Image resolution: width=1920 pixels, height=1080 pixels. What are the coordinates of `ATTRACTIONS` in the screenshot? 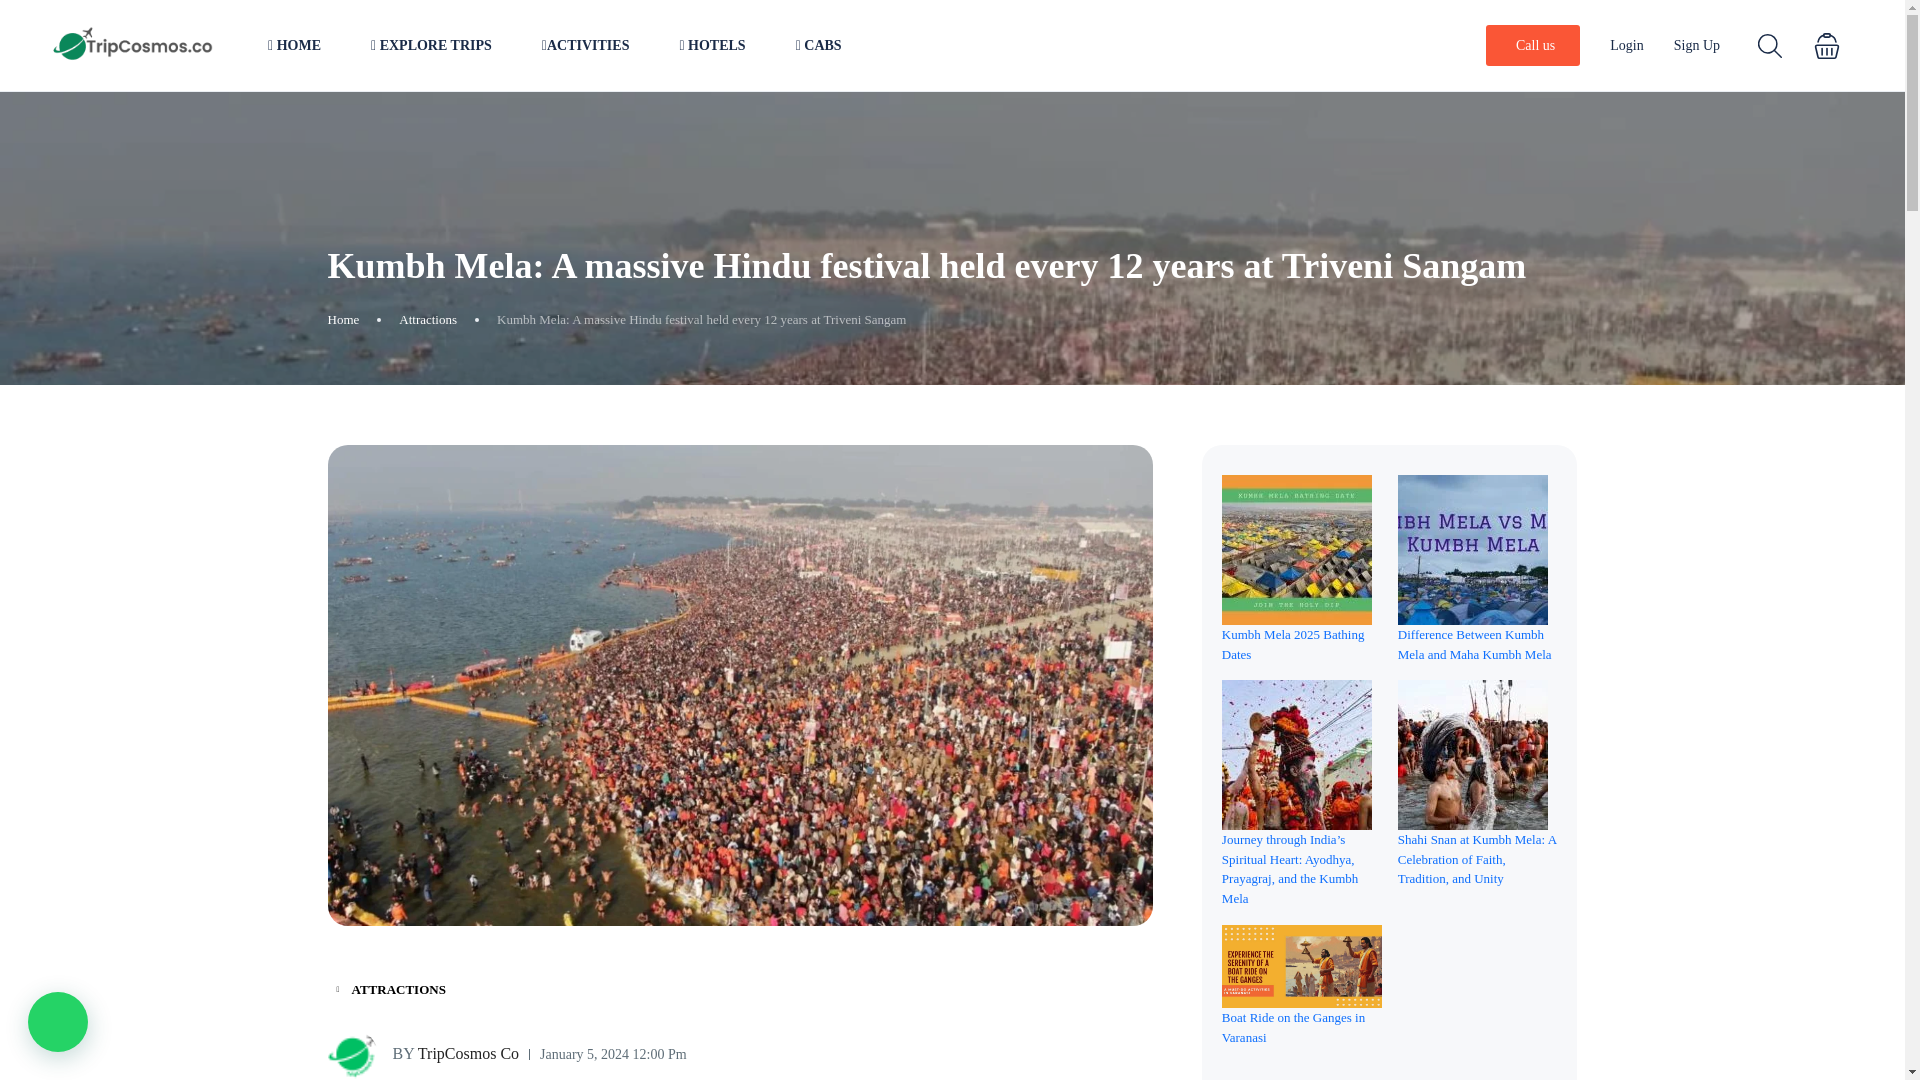 It's located at (392, 990).